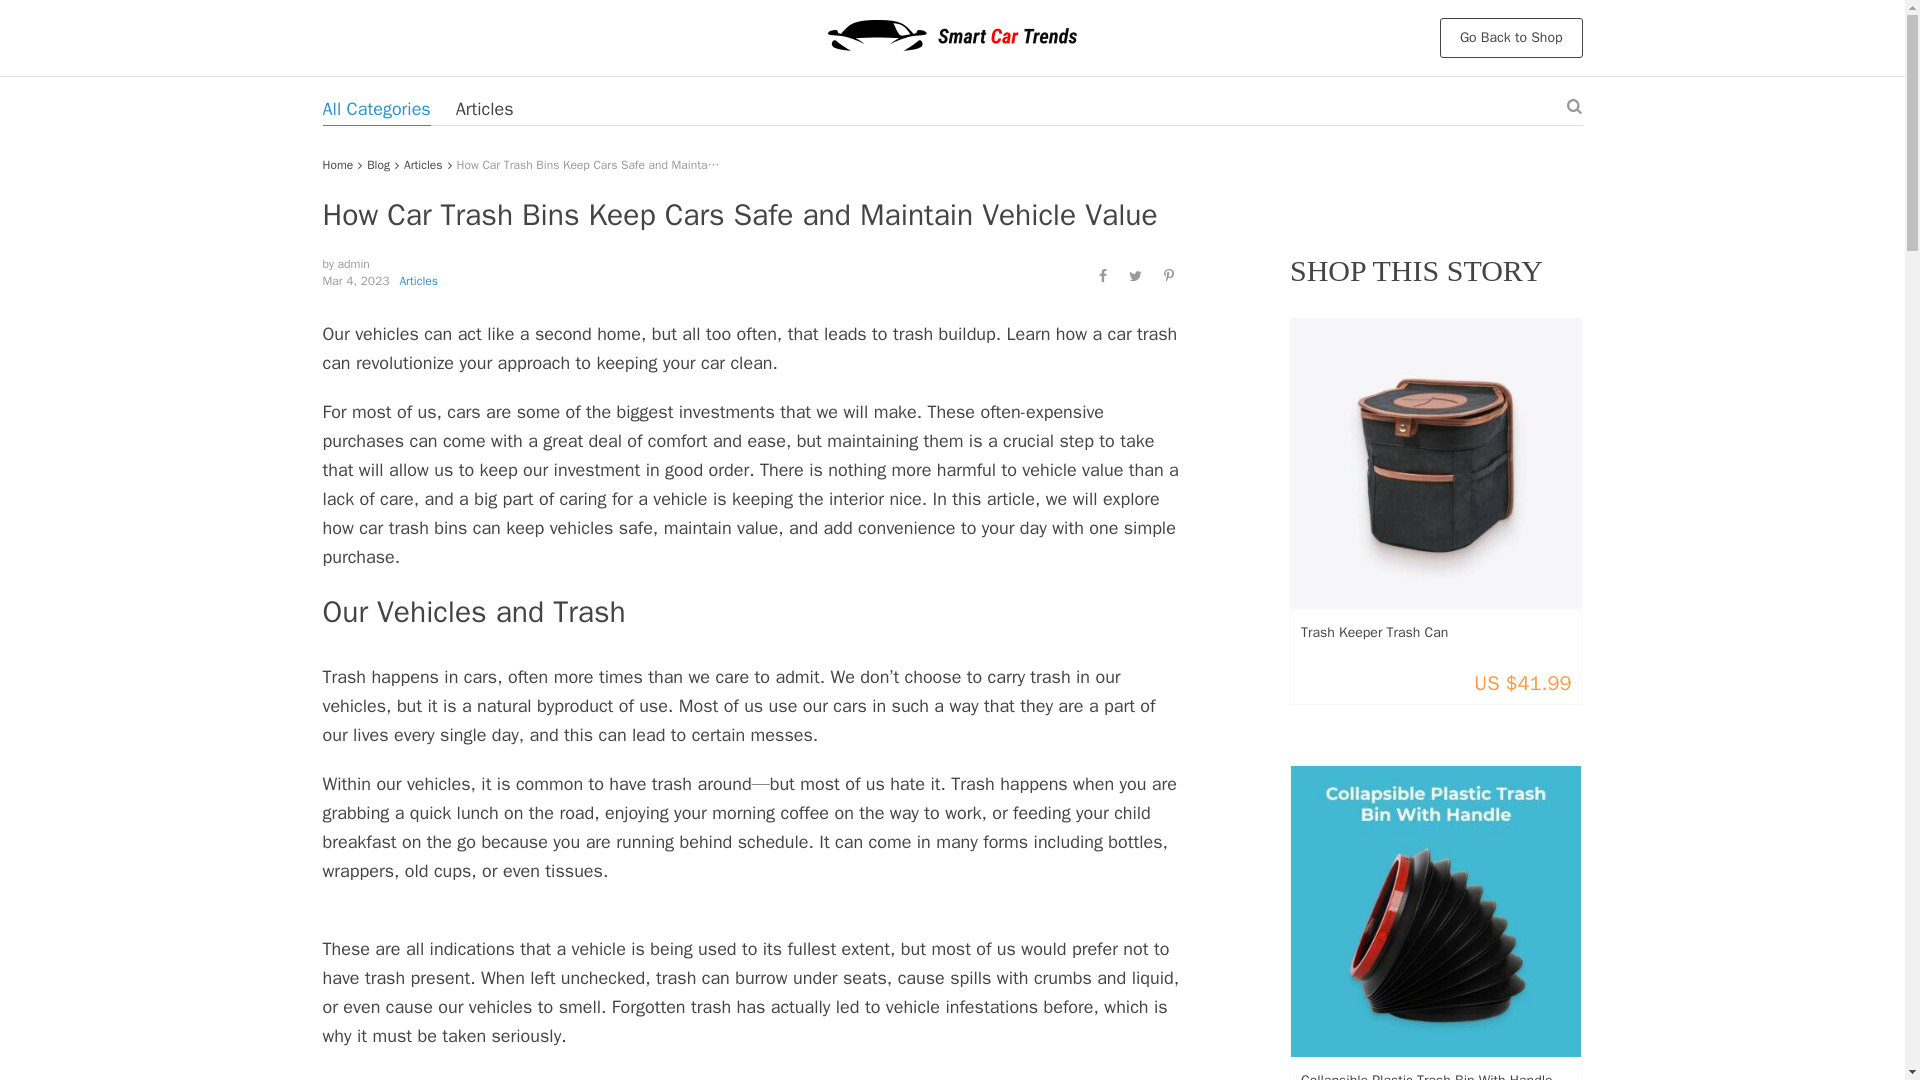 The height and width of the screenshot is (1080, 1920). I want to click on Articles, so click(418, 281).